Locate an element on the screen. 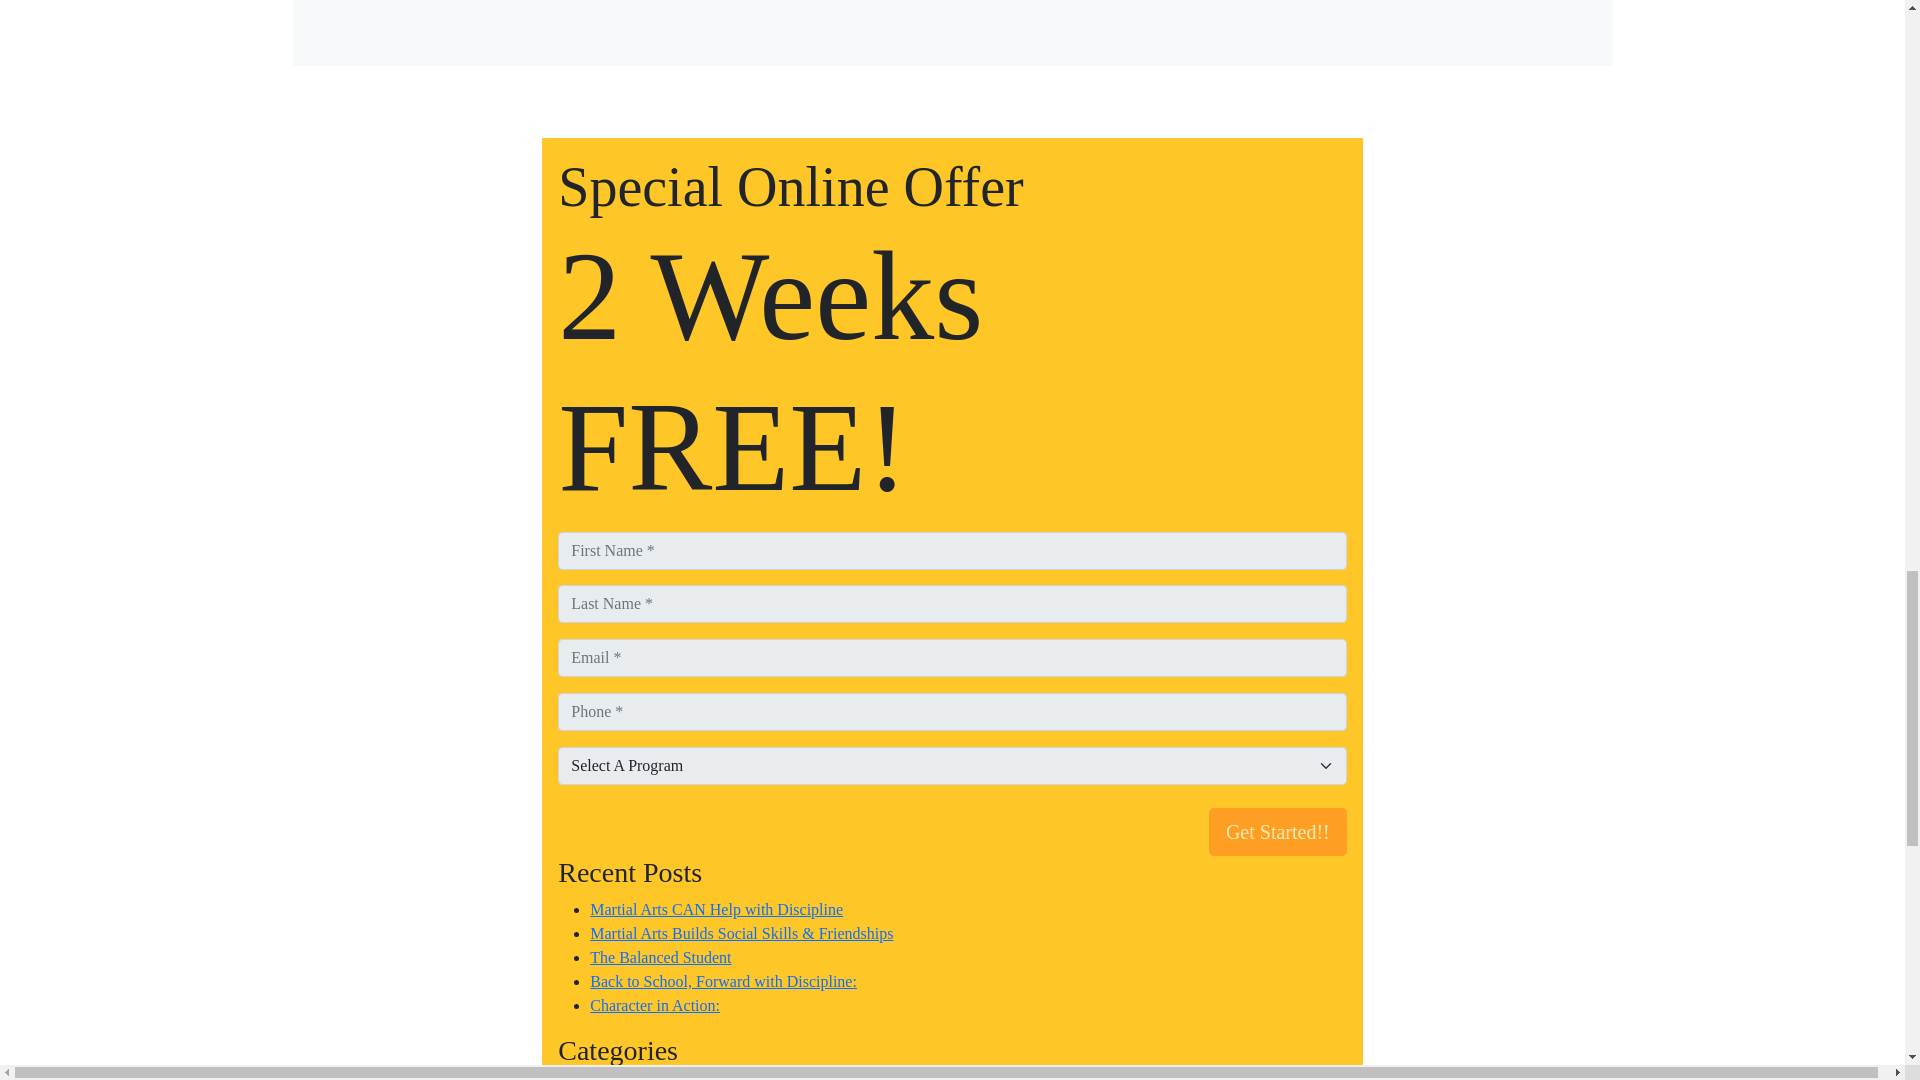 Image resolution: width=1920 pixels, height=1080 pixels. Get Started!! is located at coordinates (1278, 832).